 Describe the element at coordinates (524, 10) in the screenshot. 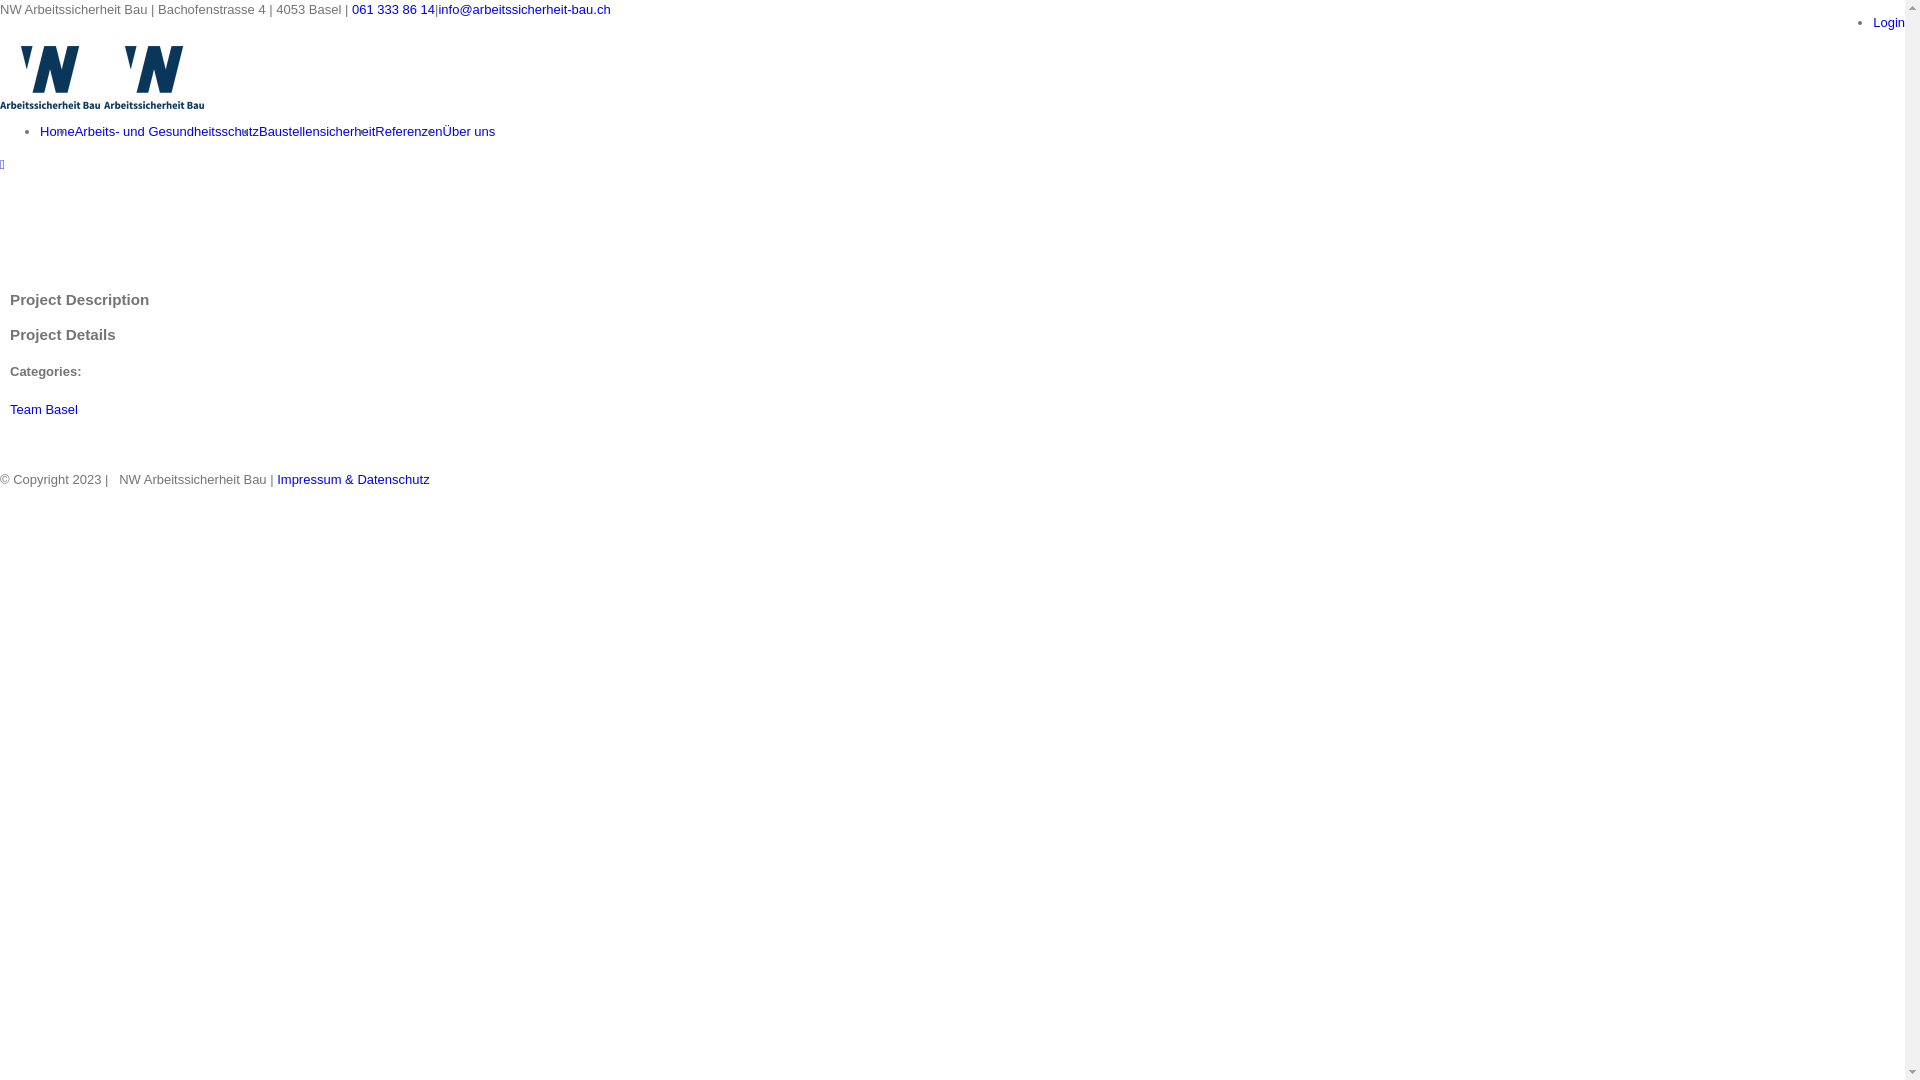

I see `info@arbeitssicherheit-bau.ch` at that location.